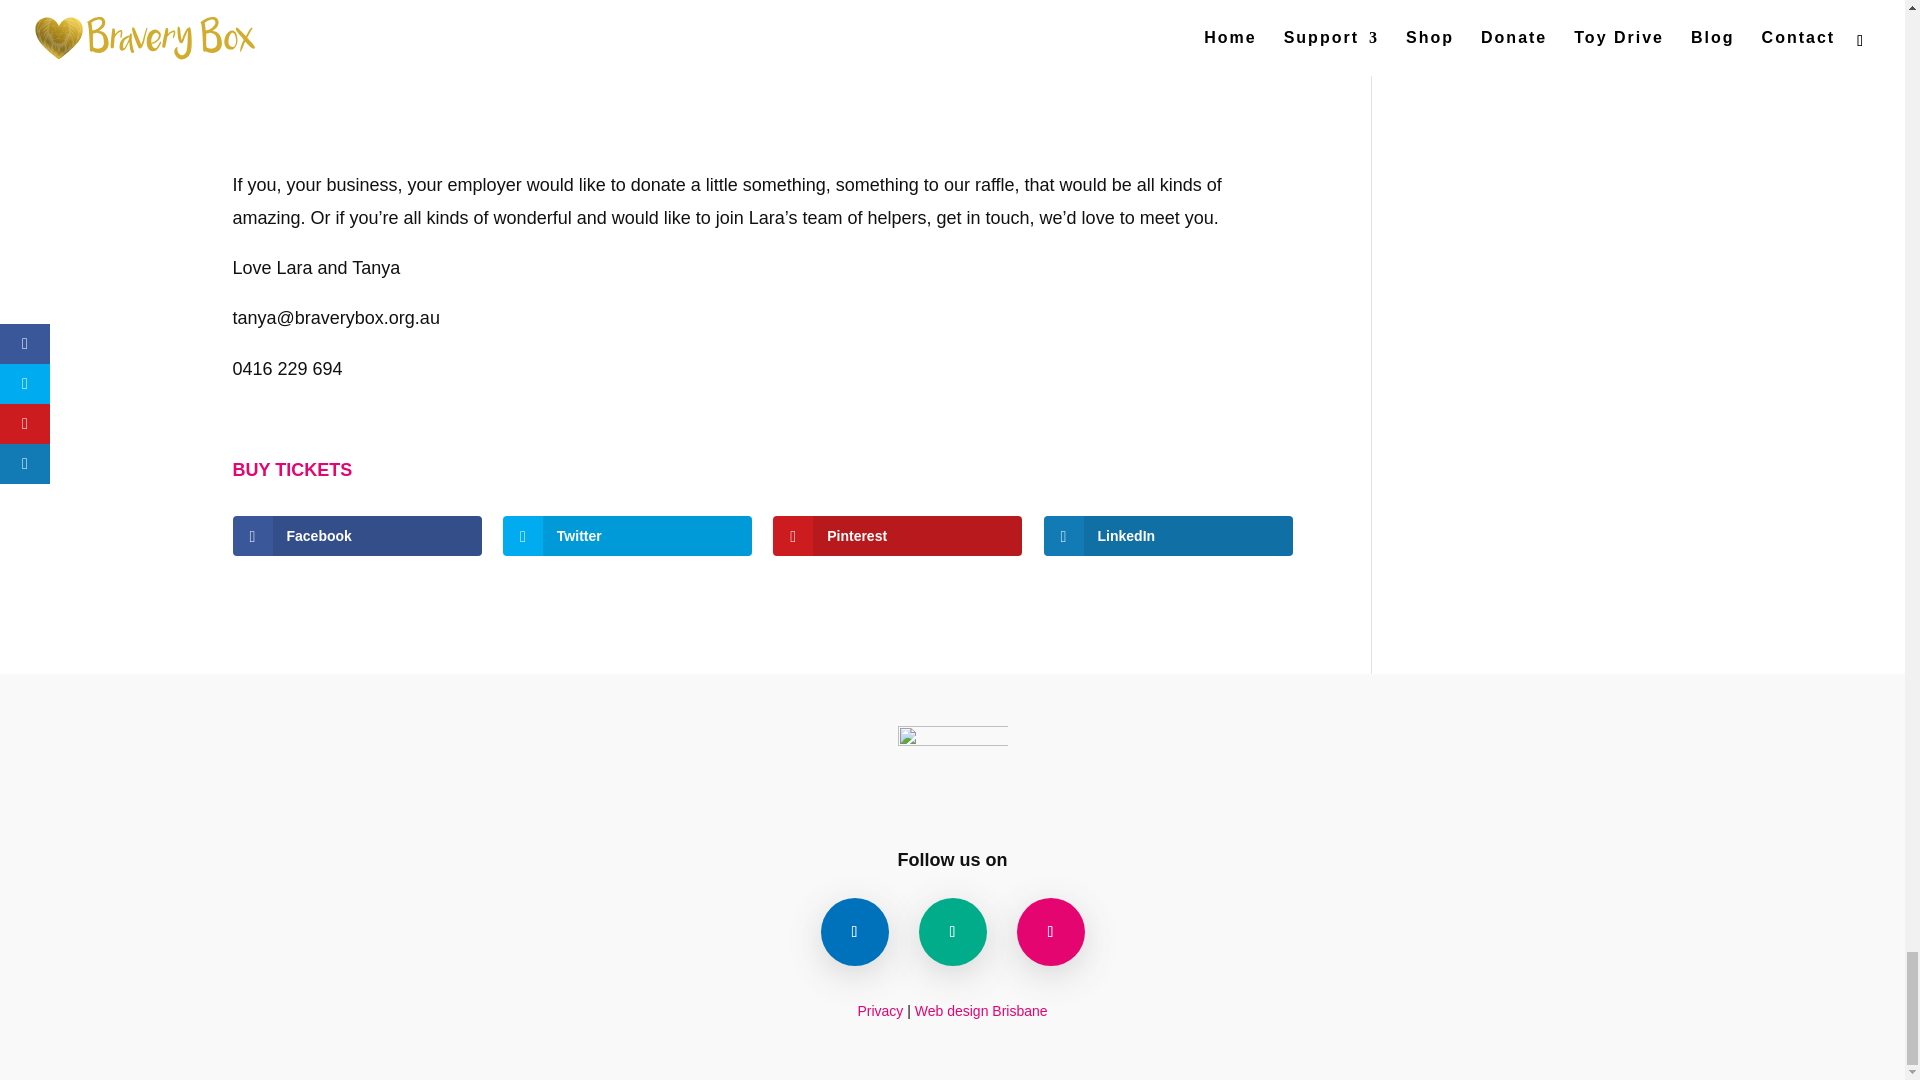 This screenshot has height=1080, width=1920. I want to click on Facebook, so click(356, 536).